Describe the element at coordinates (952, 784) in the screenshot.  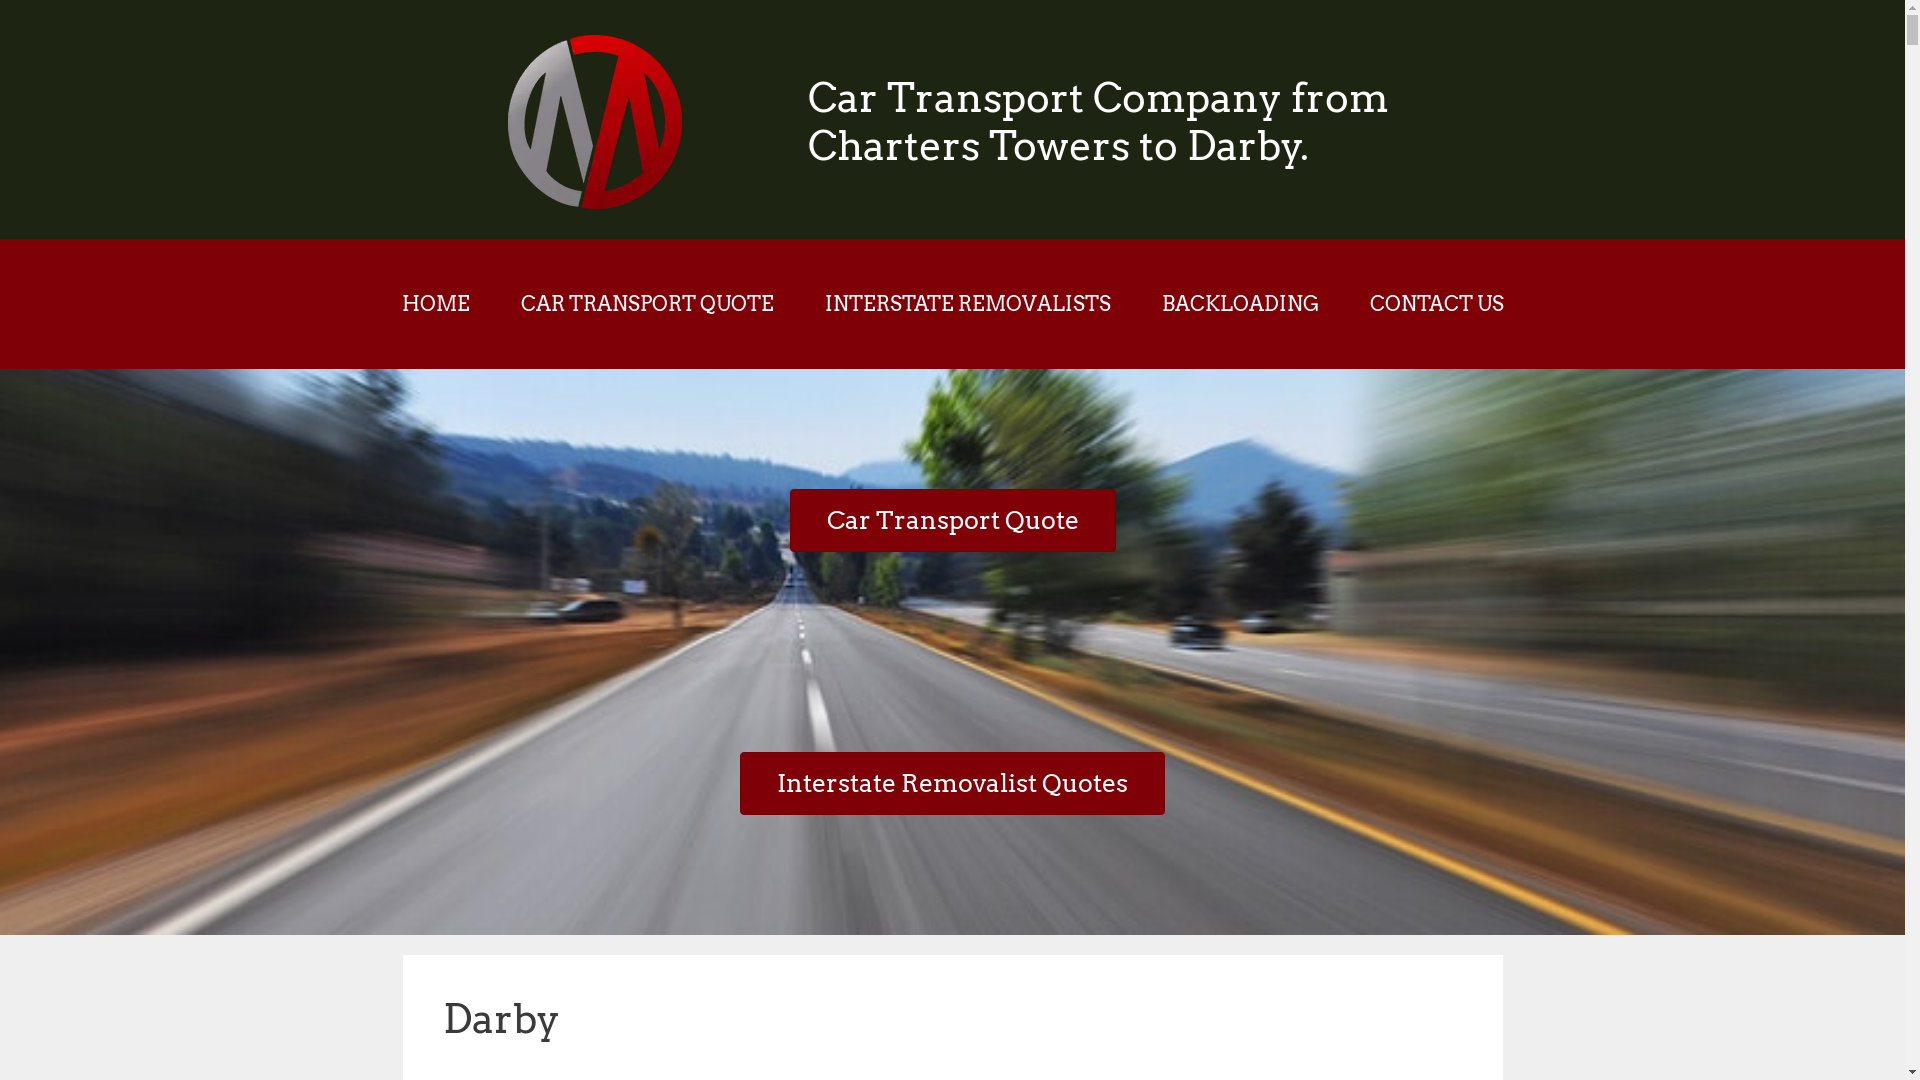
I see `Interstate Removalist Quotes` at that location.